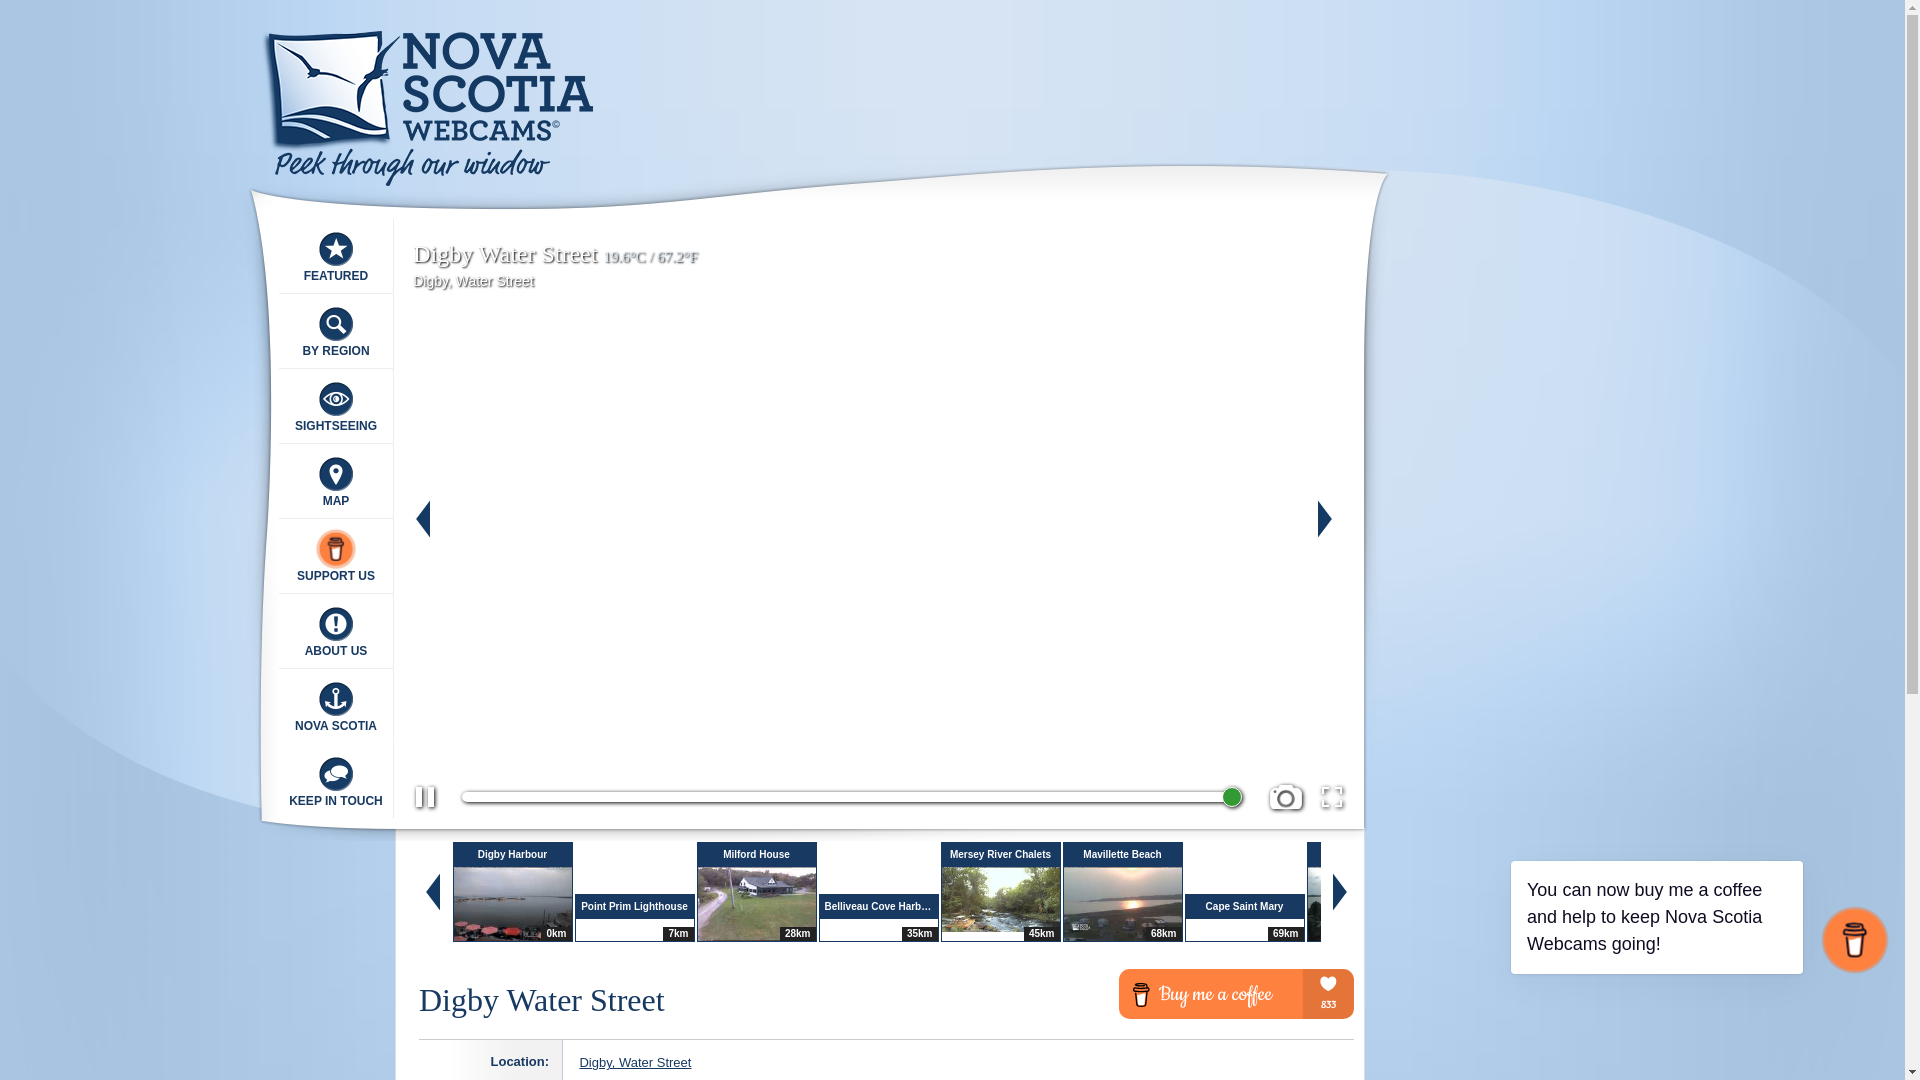 This screenshot has height=1080, width=1920. What do you see at coordinates (139, 615) in the screenshot?
I see `BeeCam` at bounding box center [139, 615].